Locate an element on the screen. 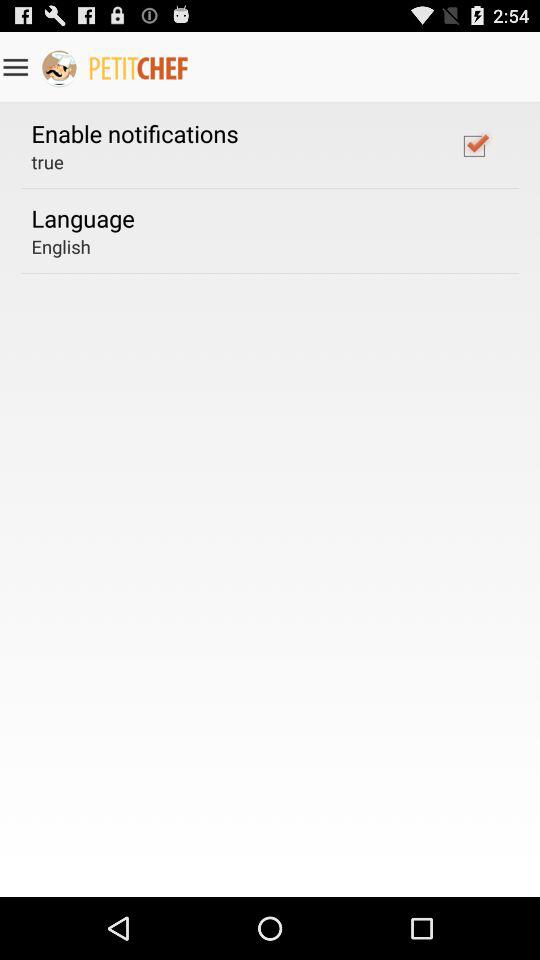 This screenshot has height=960, width=540. swipe until the enable notifications icon is located at coordinates (134, 133).